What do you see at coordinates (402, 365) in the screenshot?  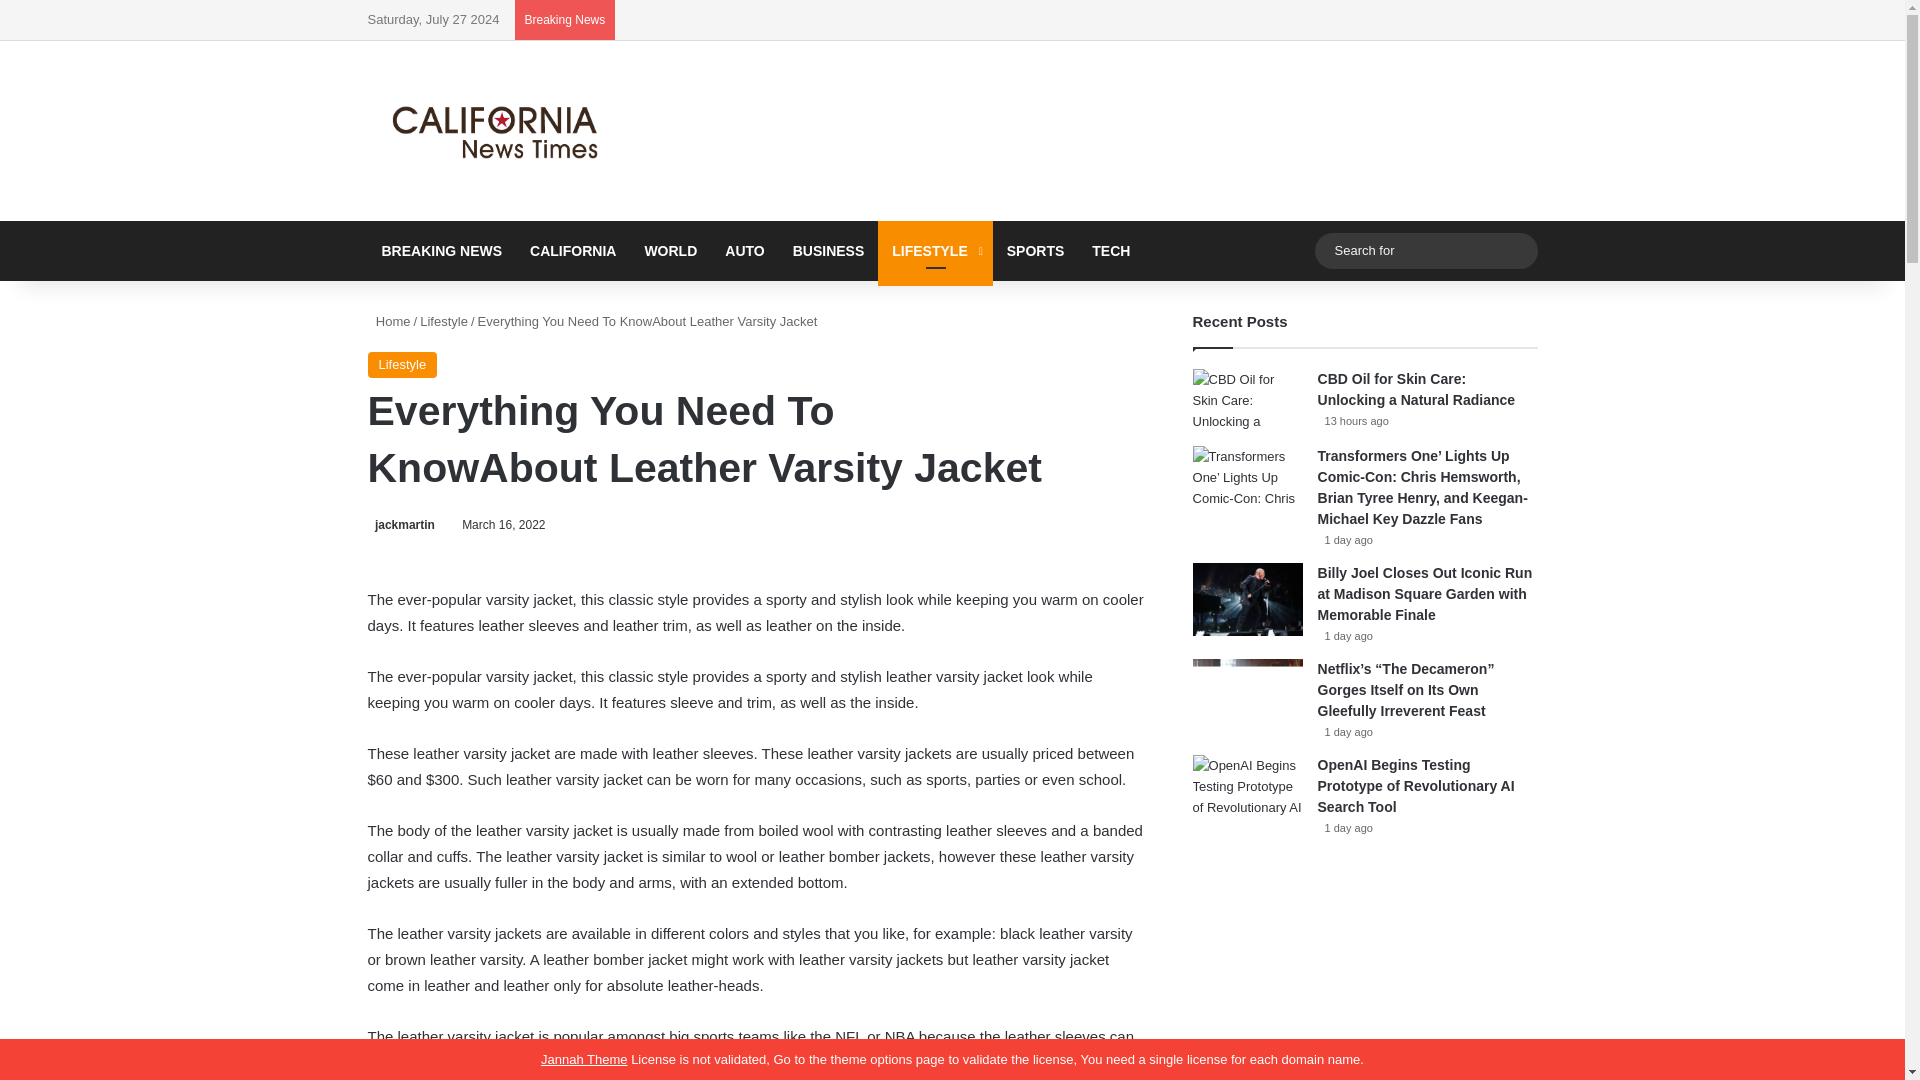 I see `Lifestyle` at bounding box center [402, 365].